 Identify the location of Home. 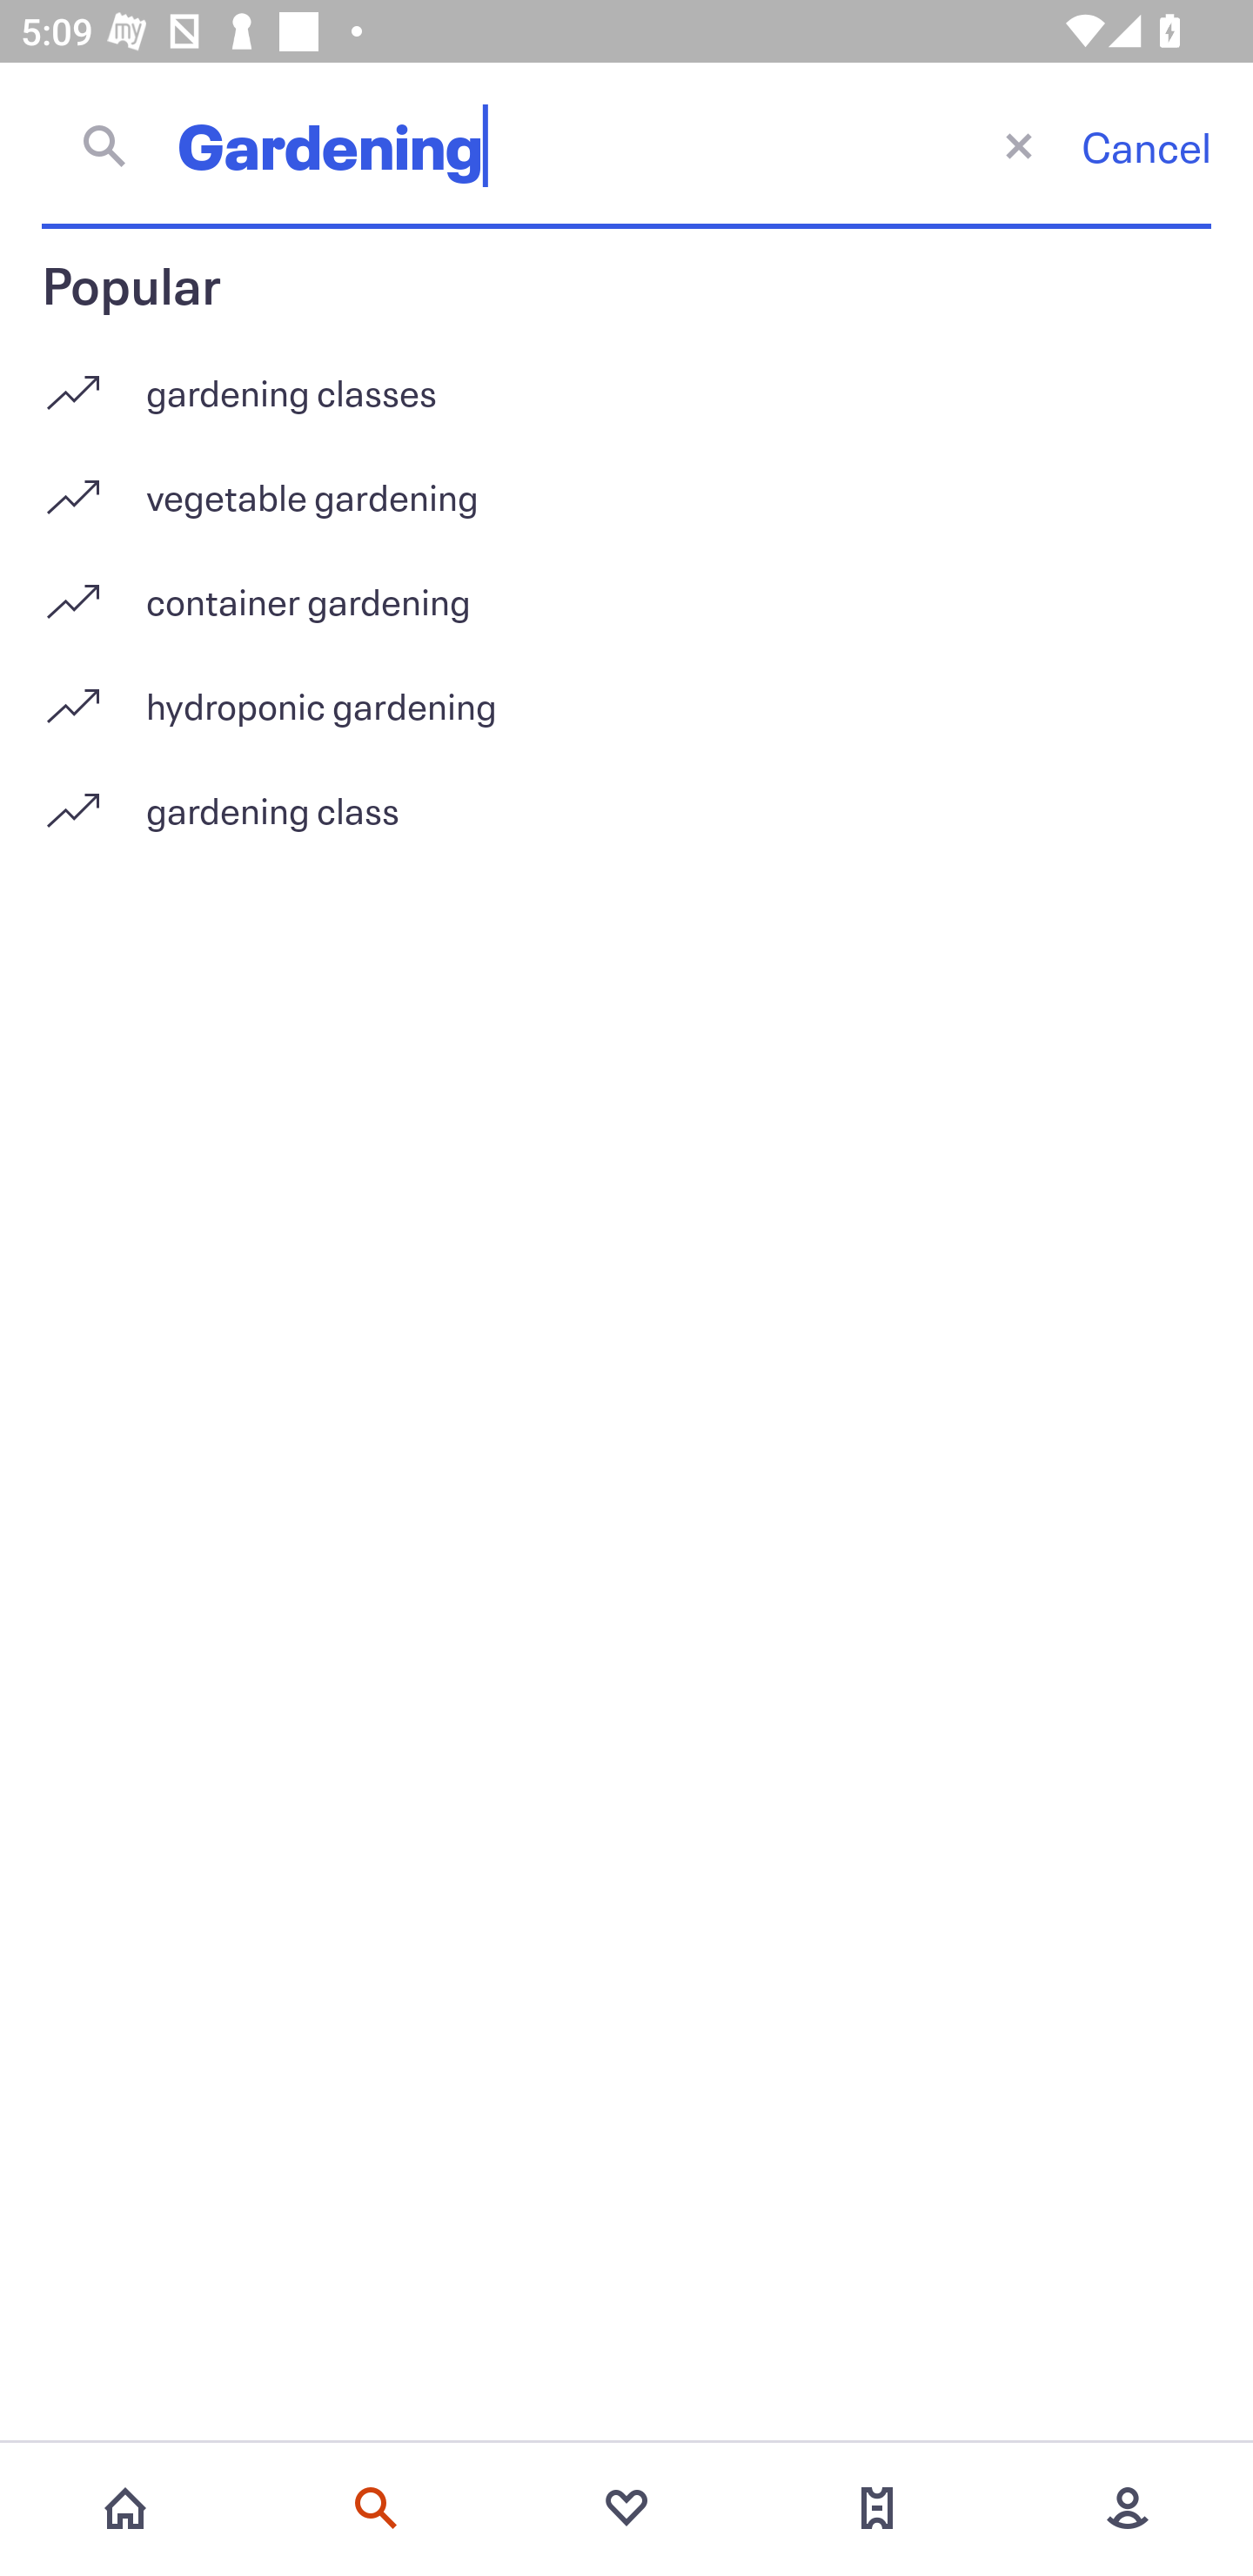
(125, 2508).